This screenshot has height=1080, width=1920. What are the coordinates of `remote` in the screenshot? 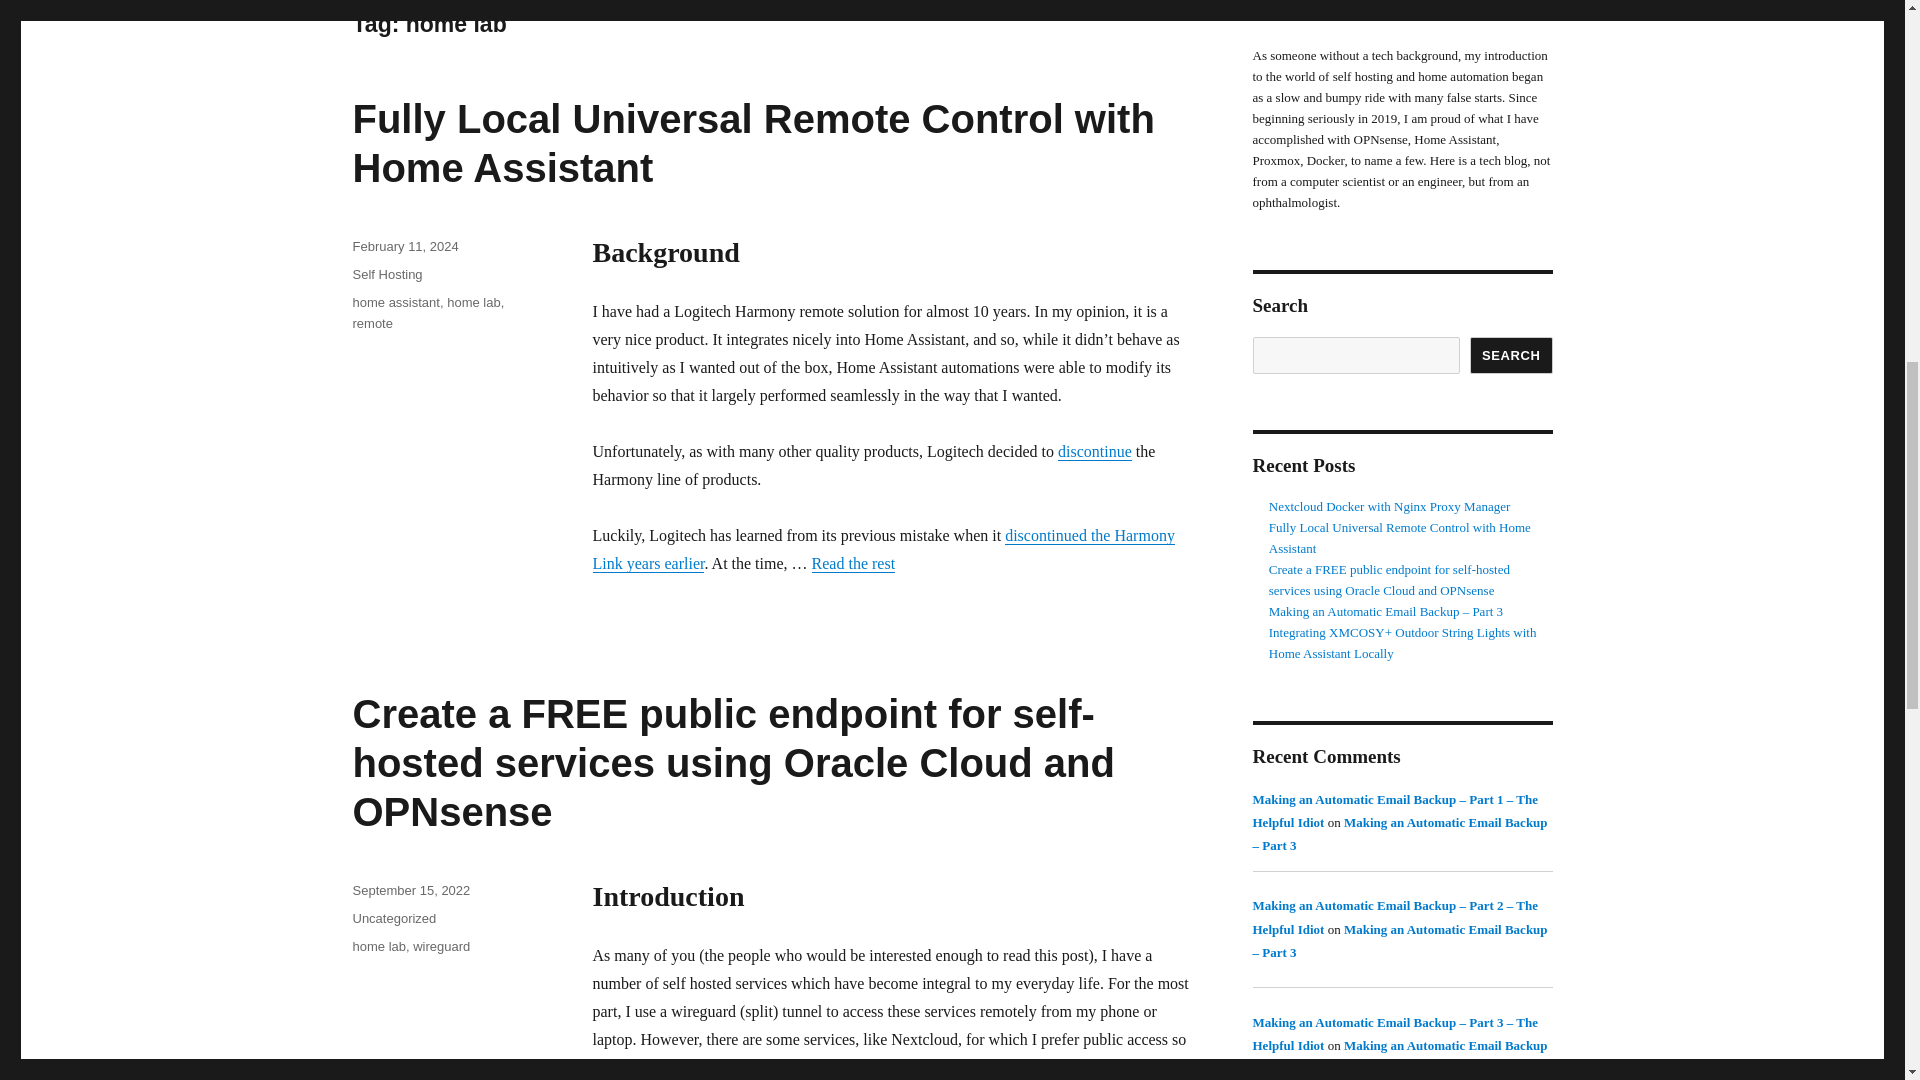 It's located at (371, 323).